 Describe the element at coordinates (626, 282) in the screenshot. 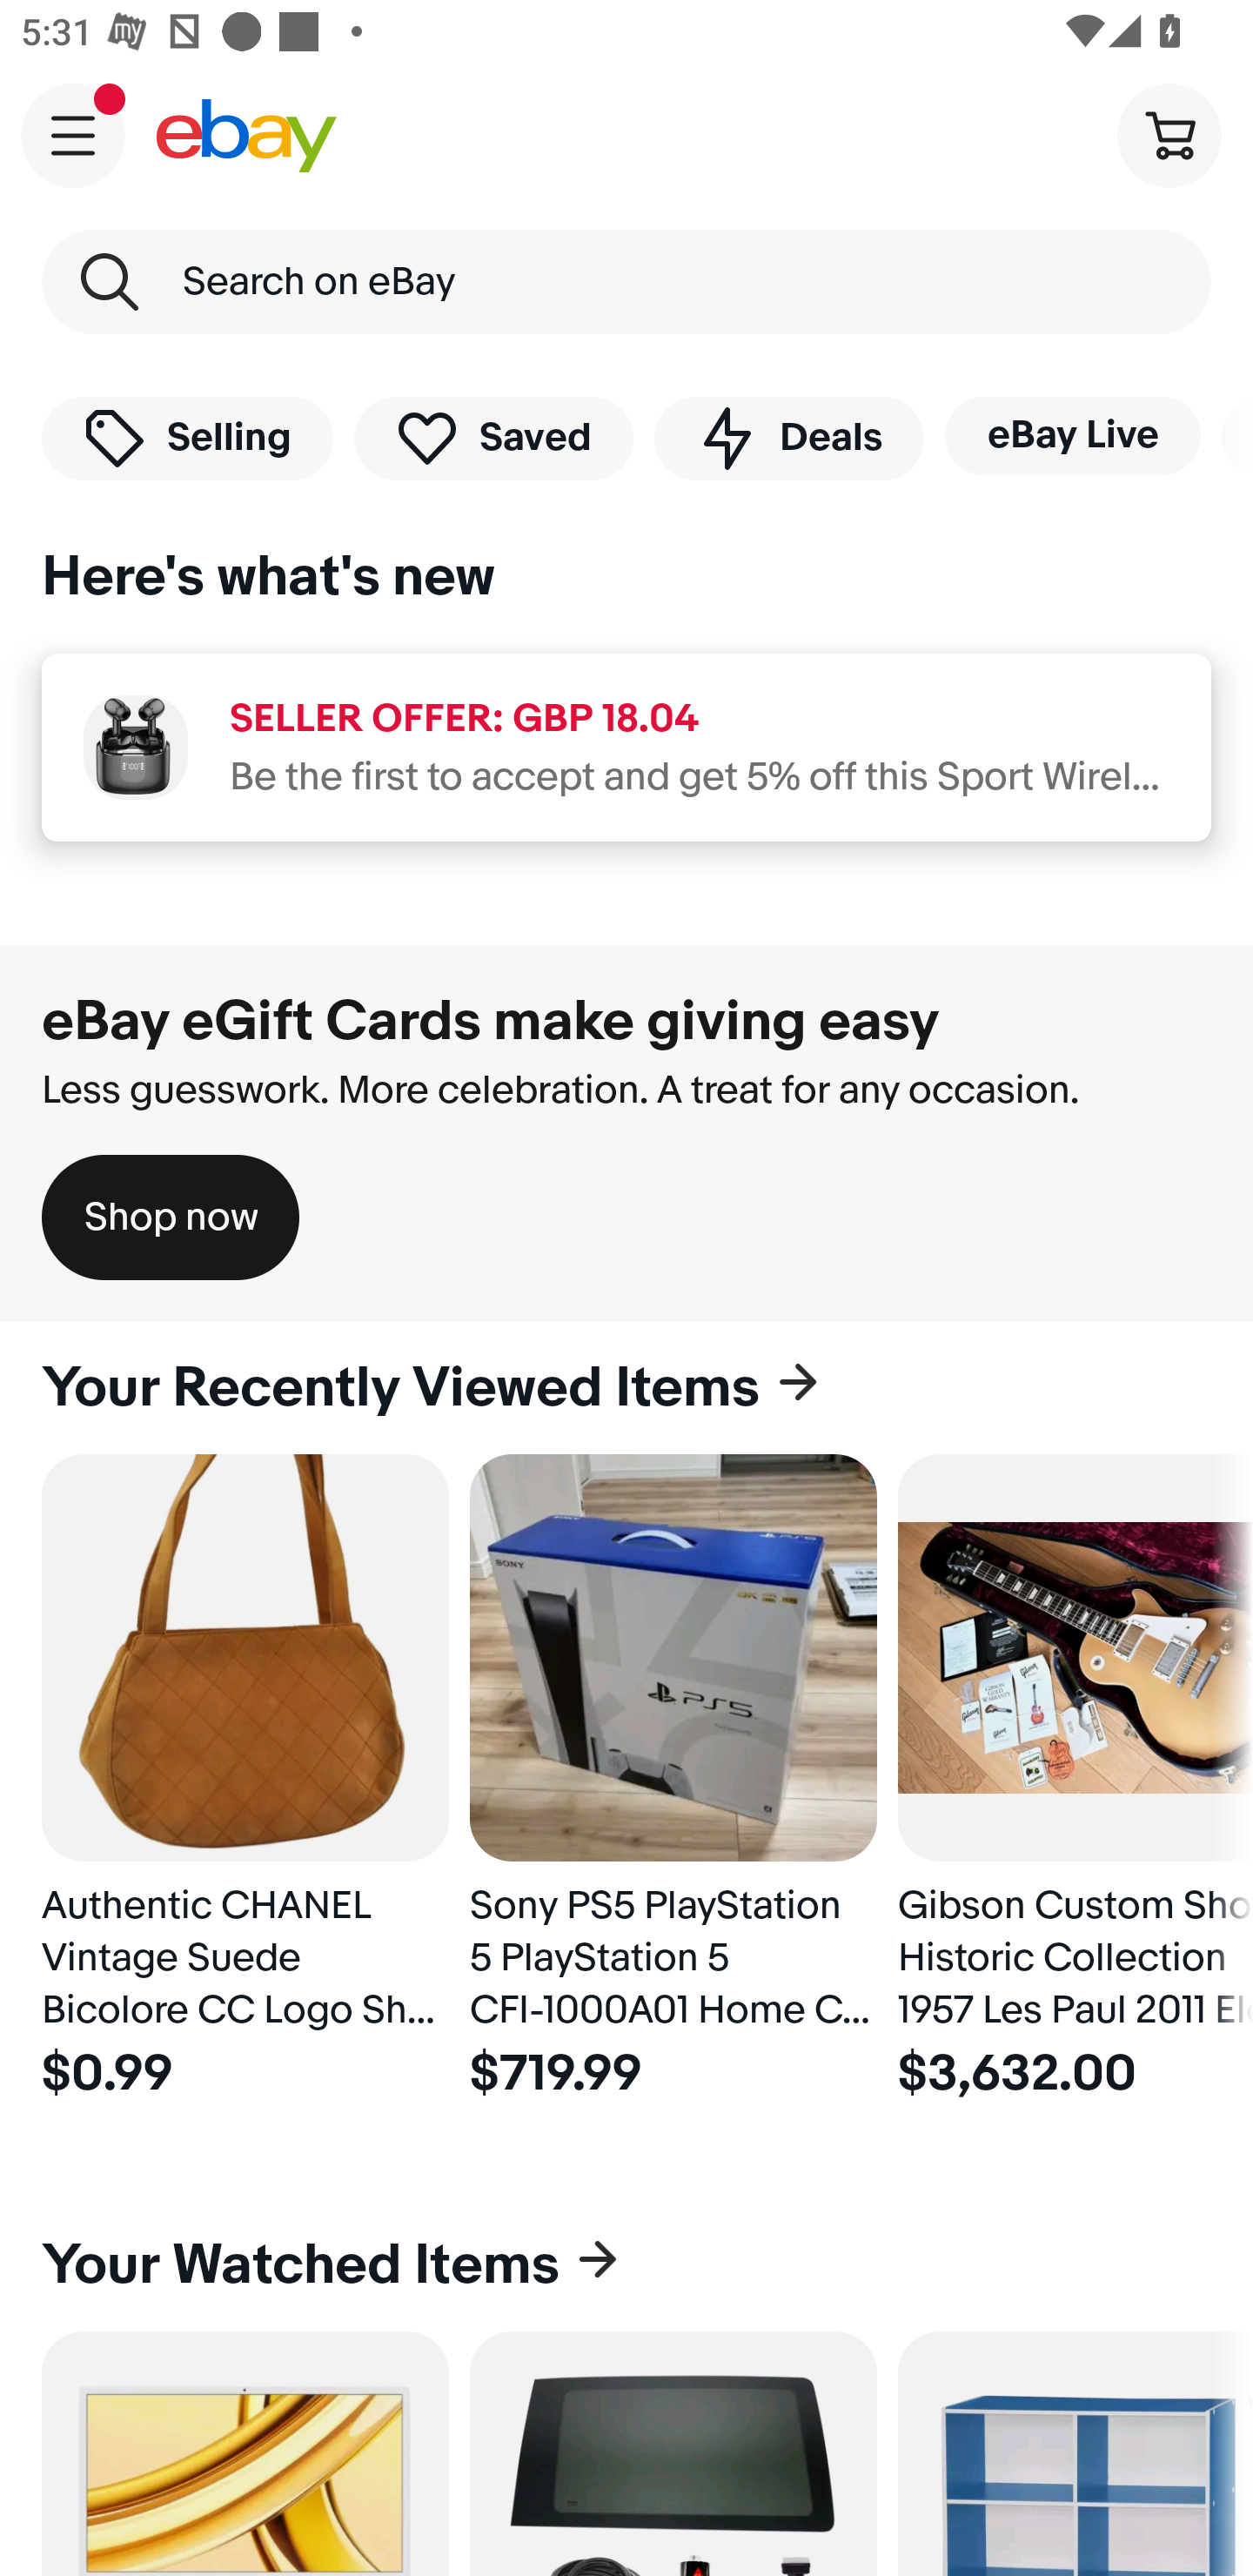

I see `Search on eBay Search Keyword Search on eBay` at that location.